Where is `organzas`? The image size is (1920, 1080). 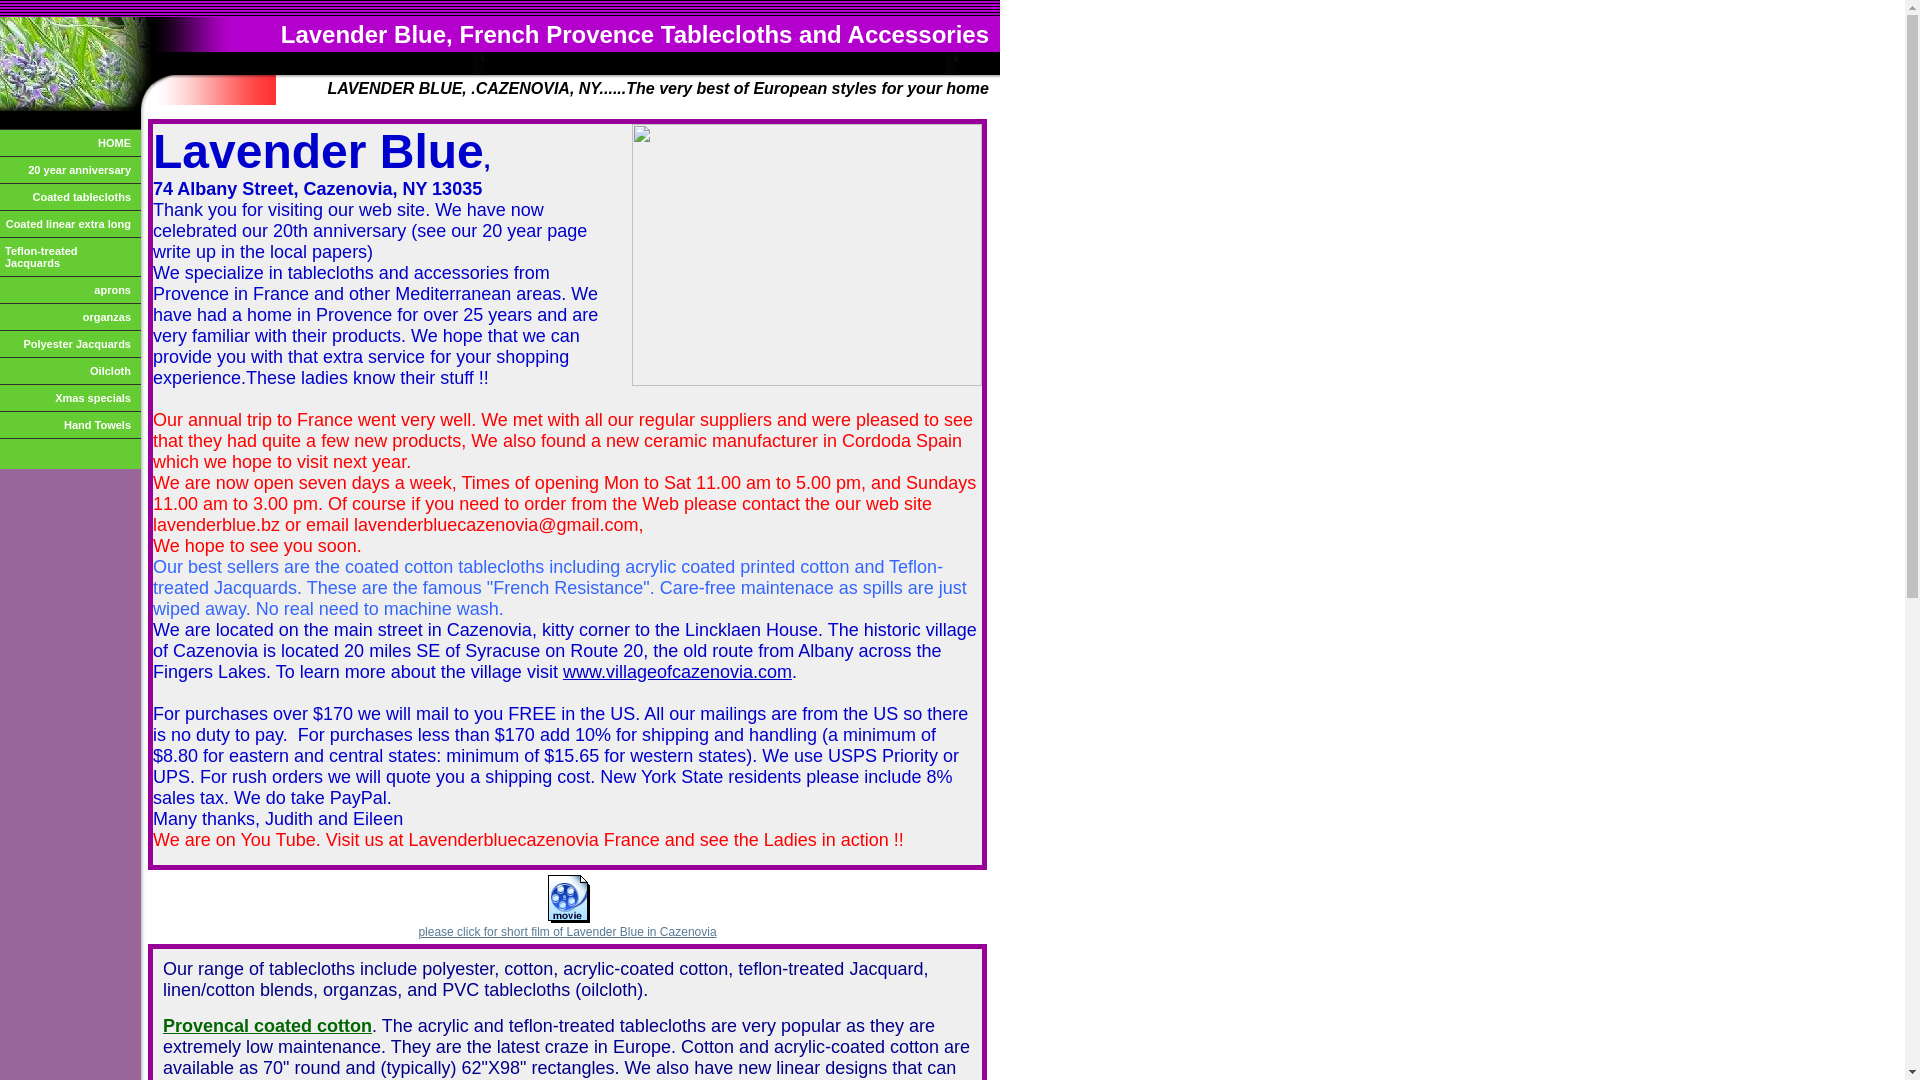 organzas is located at coordinates (70, 318).